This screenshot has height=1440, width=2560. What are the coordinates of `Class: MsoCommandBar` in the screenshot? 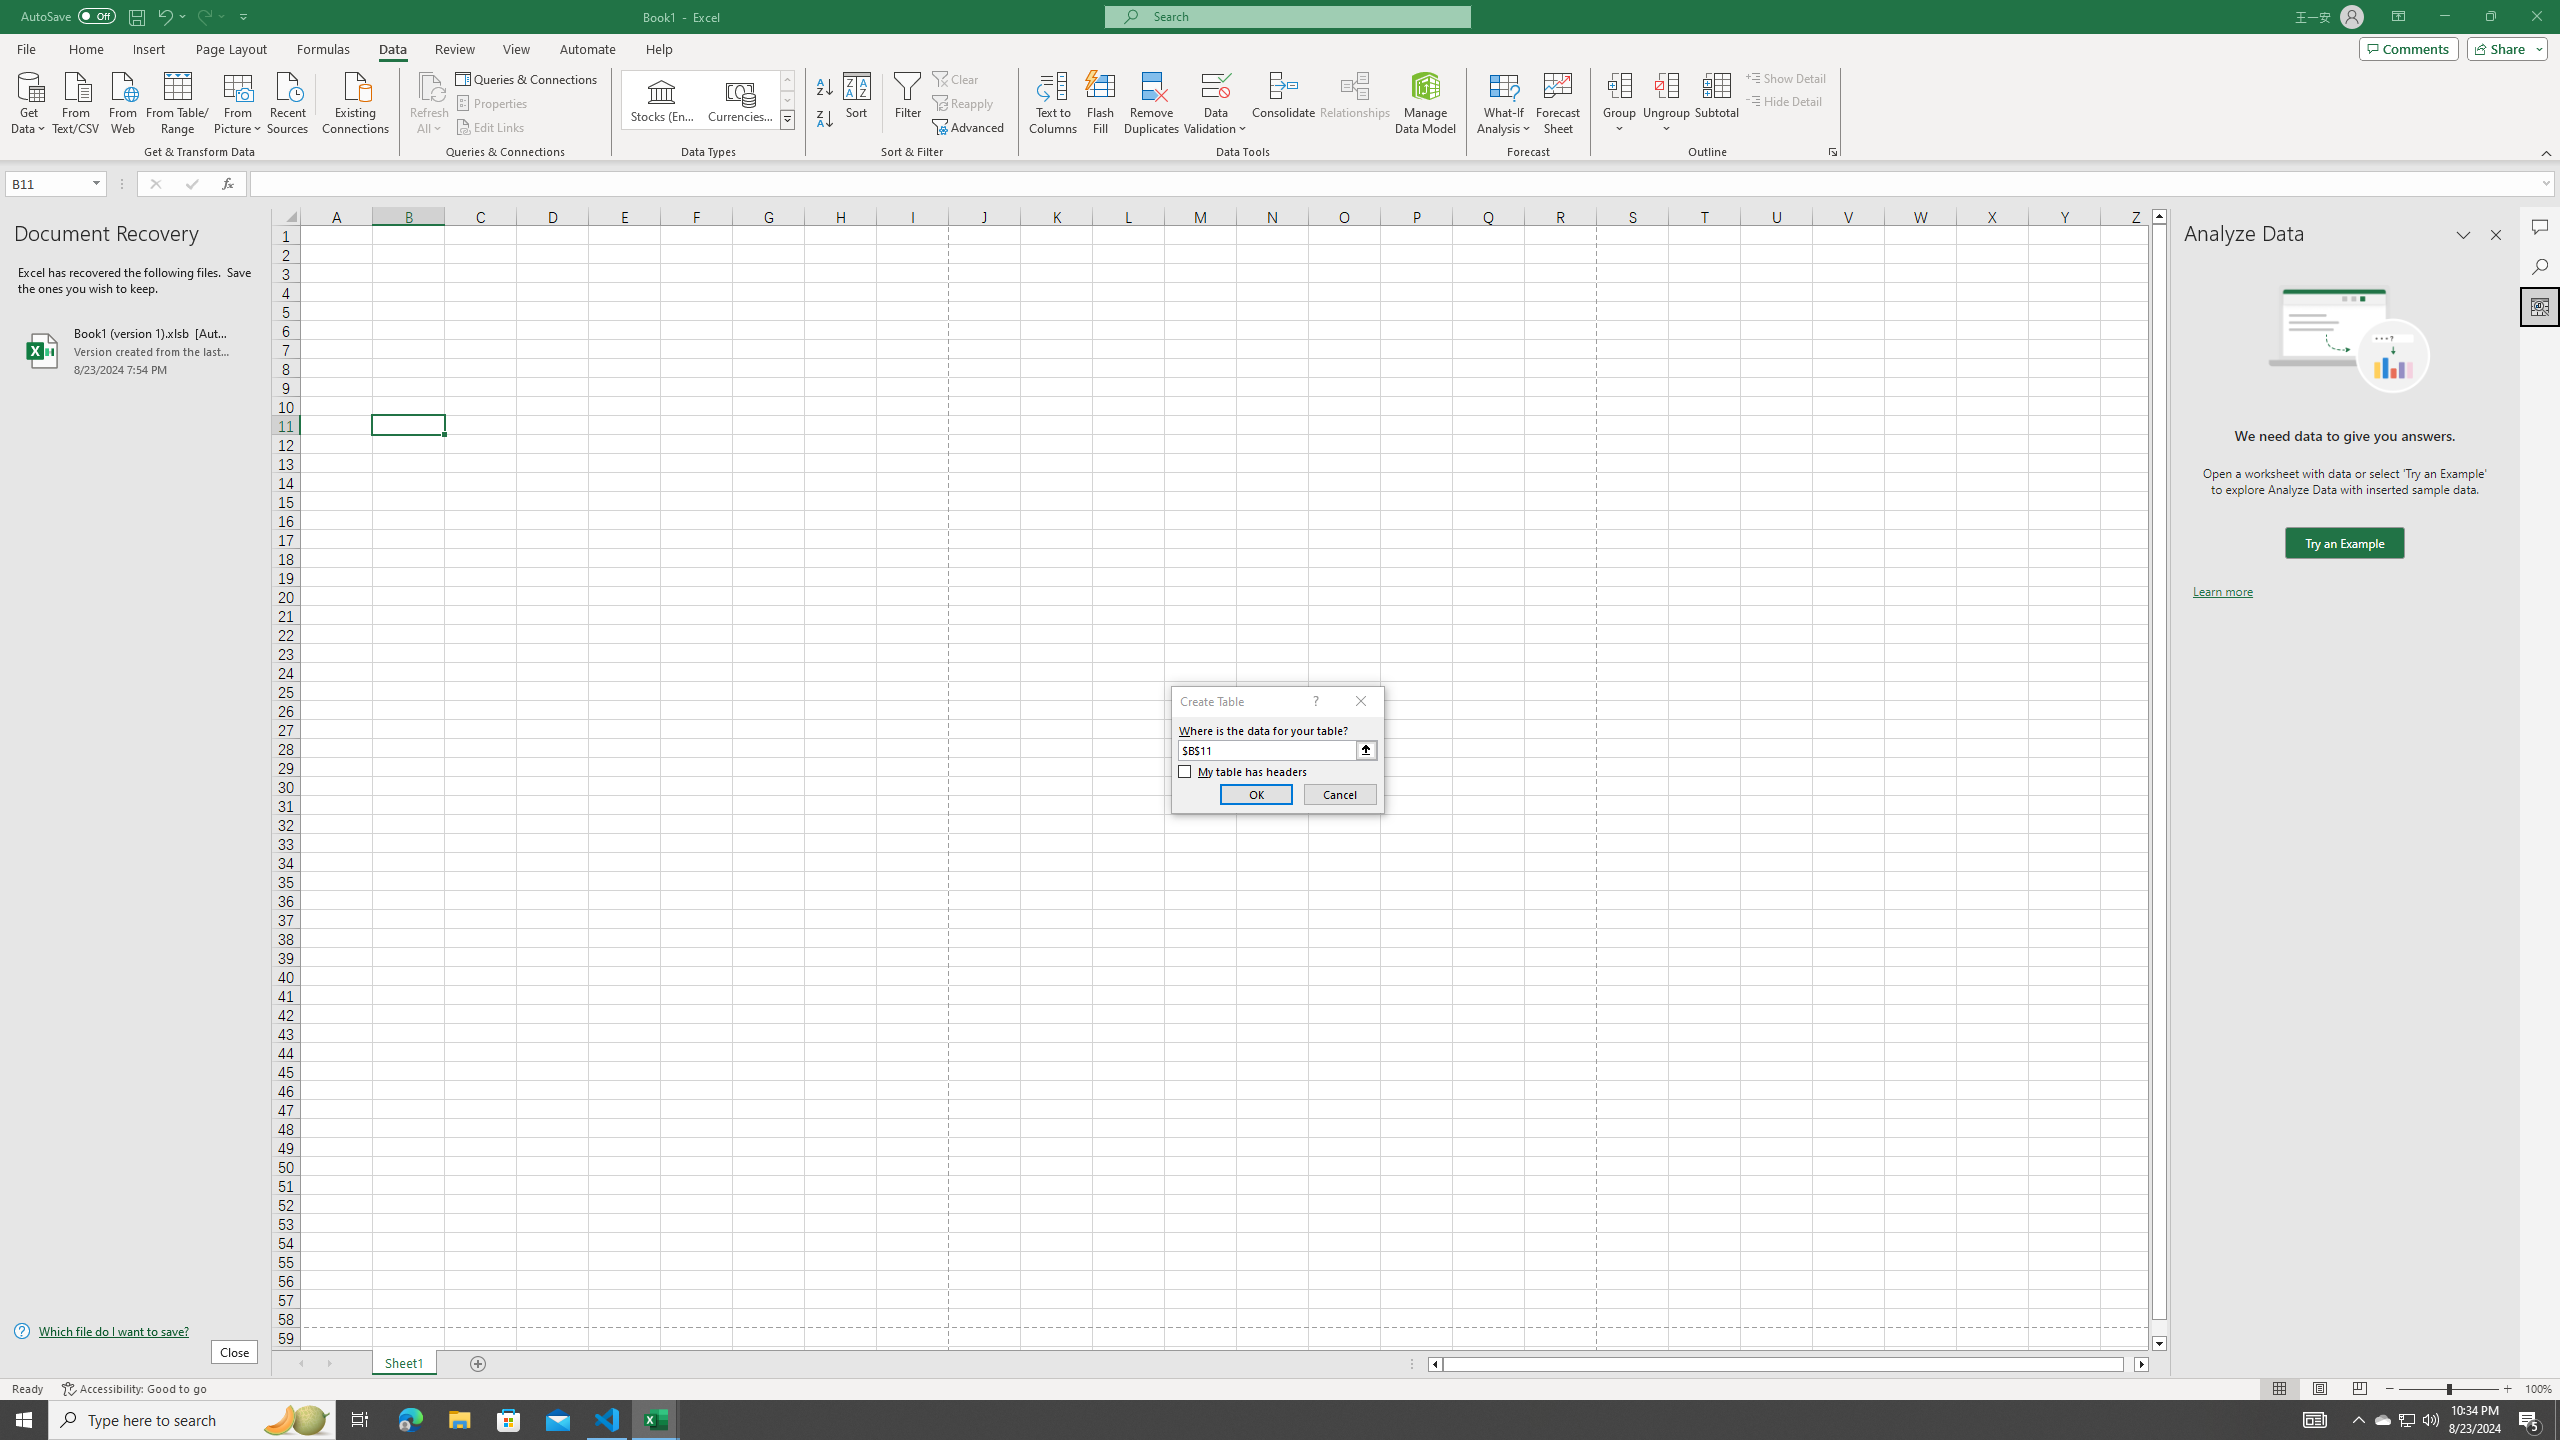 It's located at (1280, 80).